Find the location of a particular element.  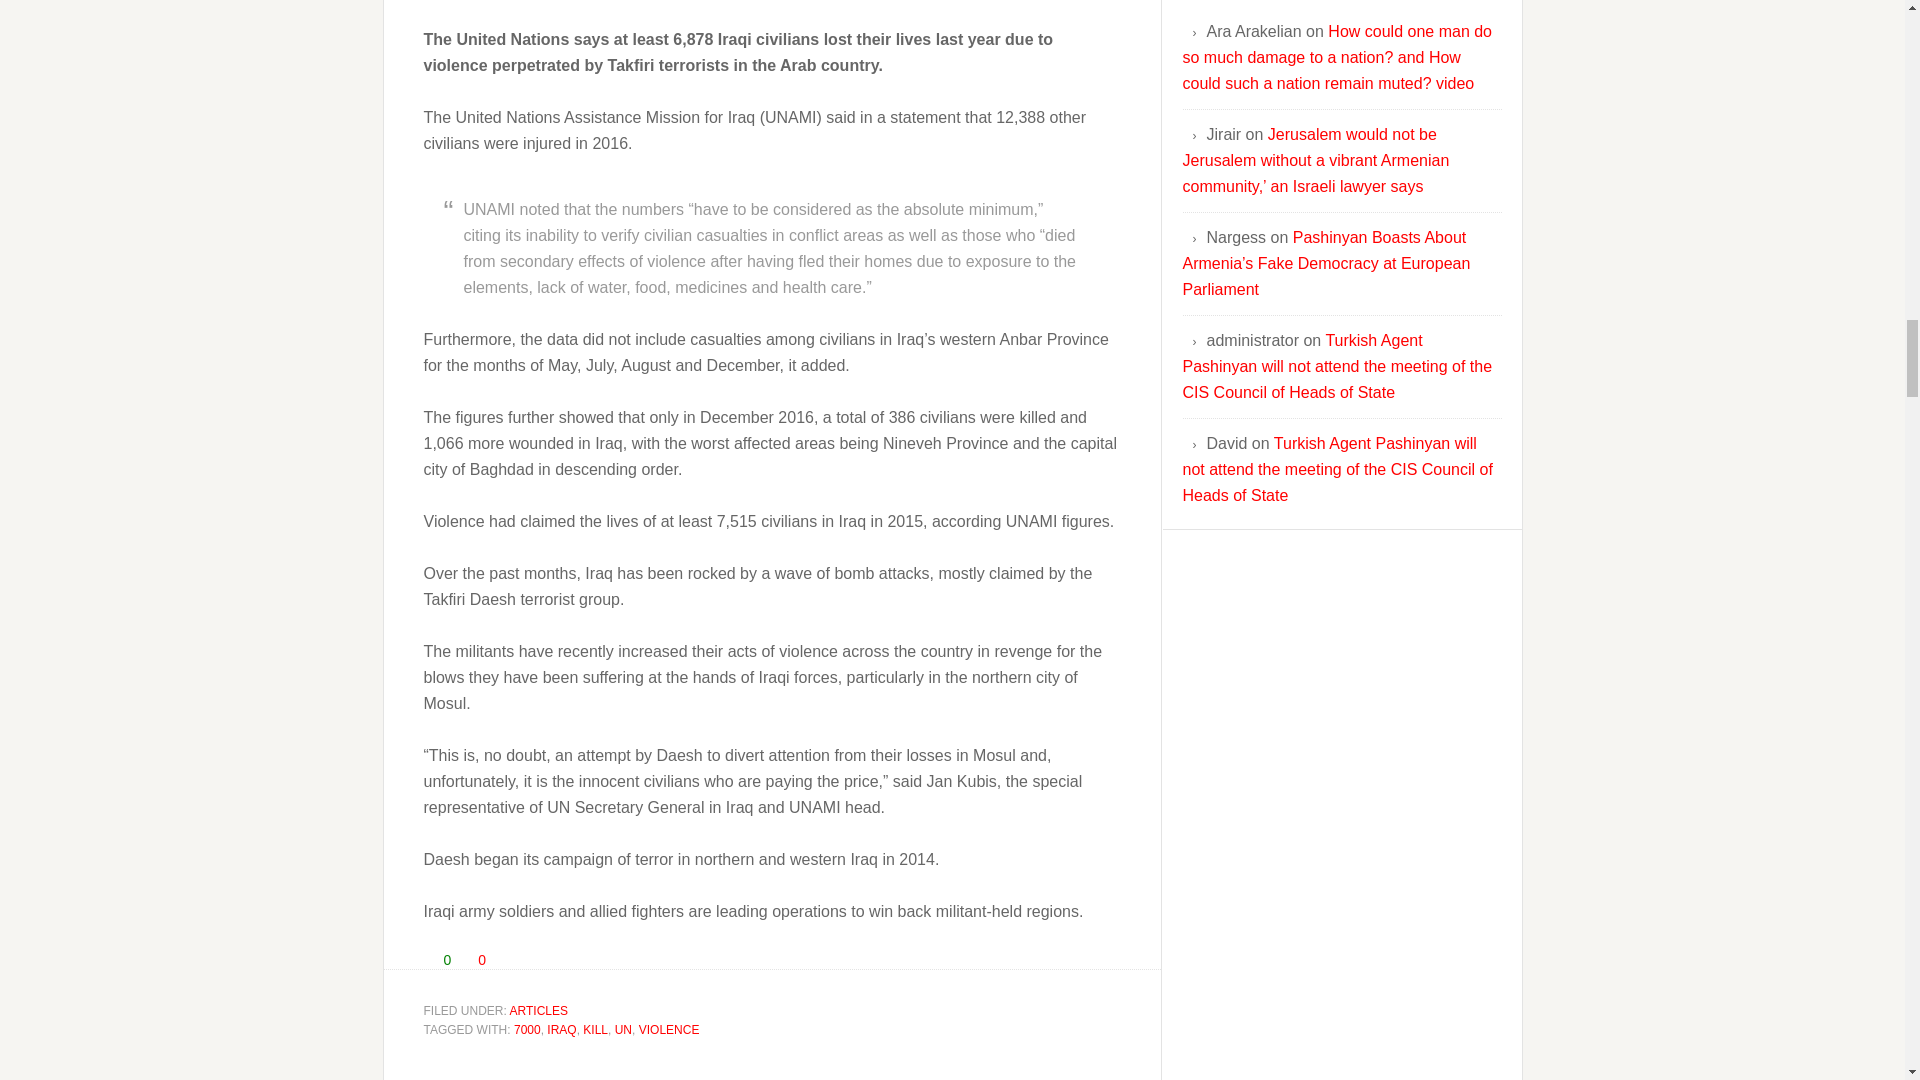

VIOLENCE is located at coordinates (670, 1029).